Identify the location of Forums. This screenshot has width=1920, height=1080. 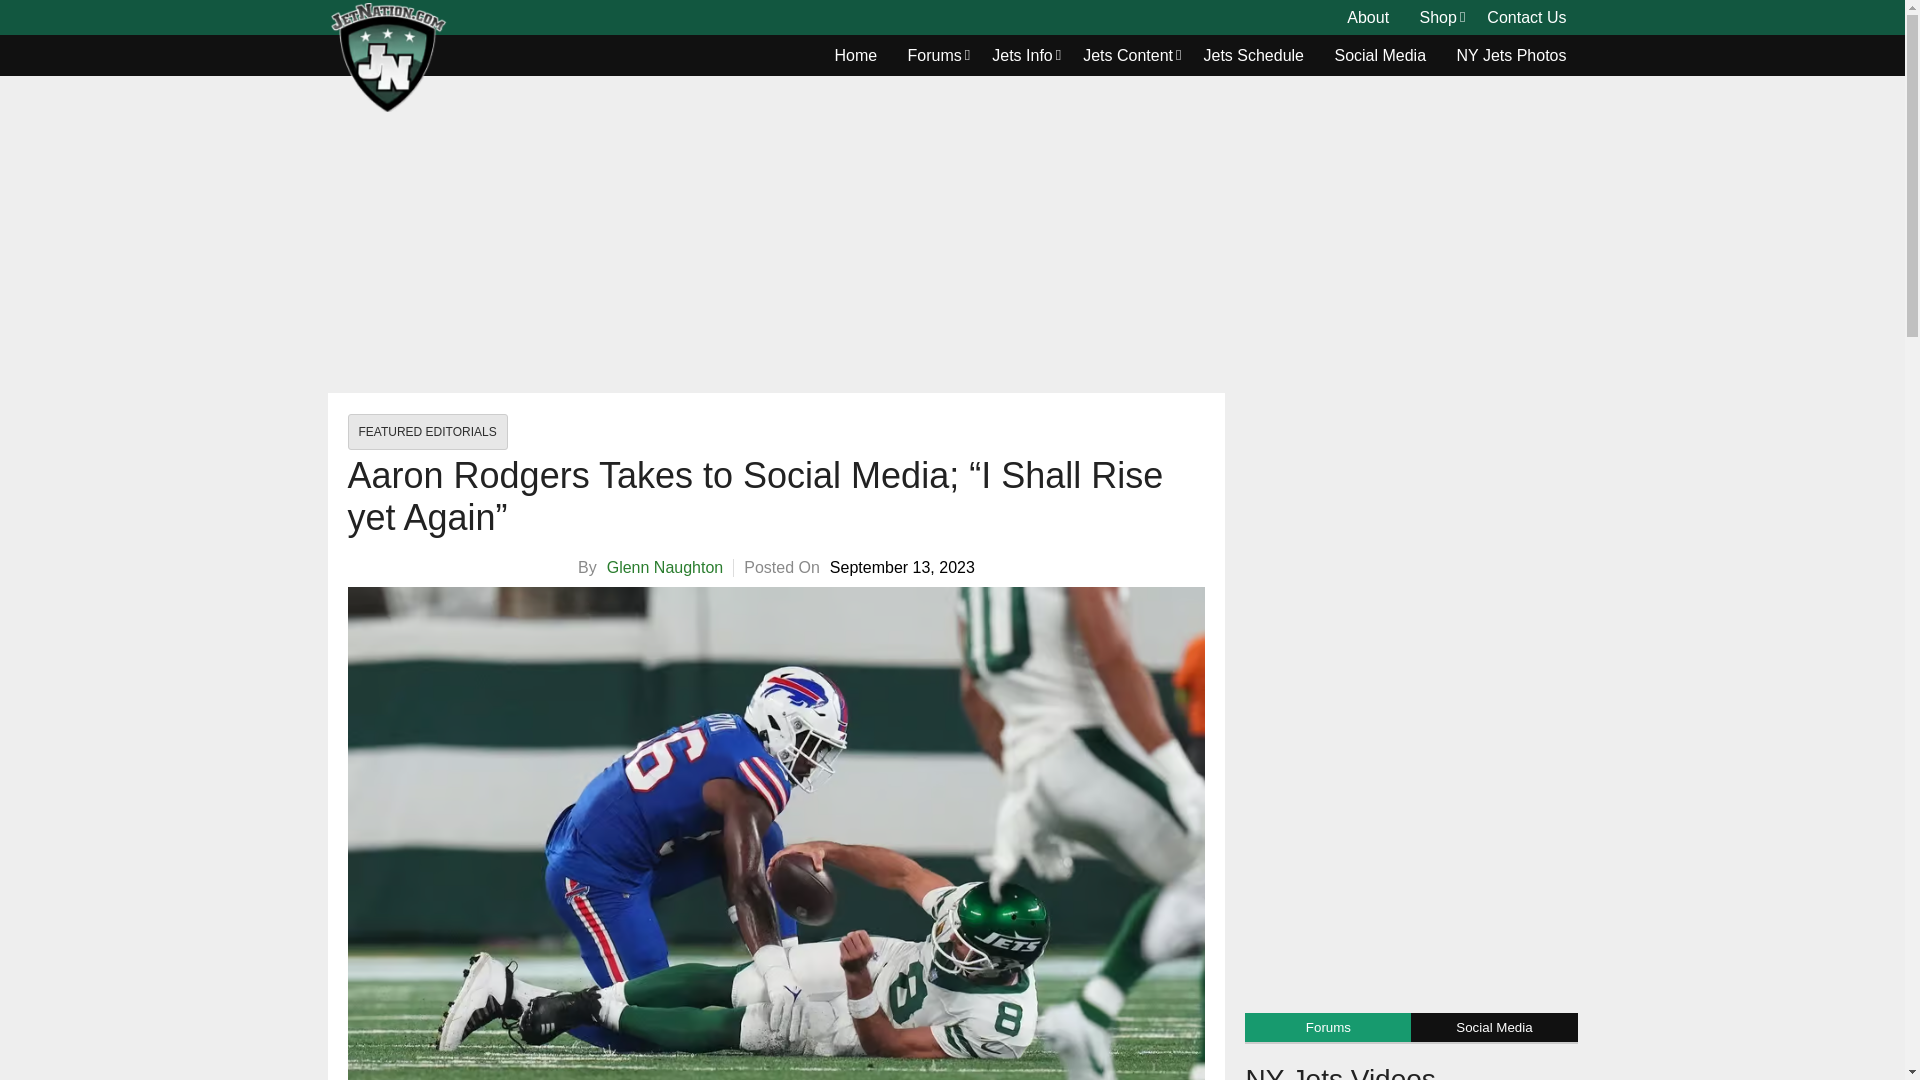
(934, 56).